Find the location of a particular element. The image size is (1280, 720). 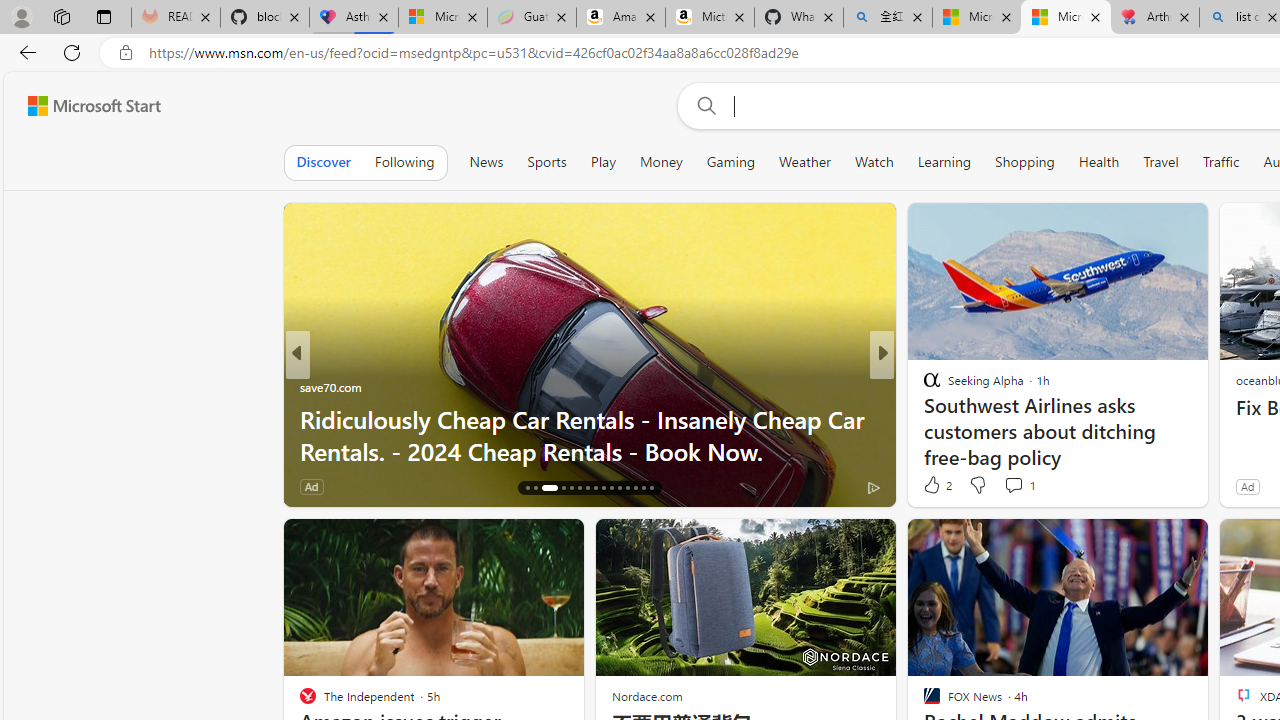

AutomationID: tab-22 is located at coordinates (586, 488).